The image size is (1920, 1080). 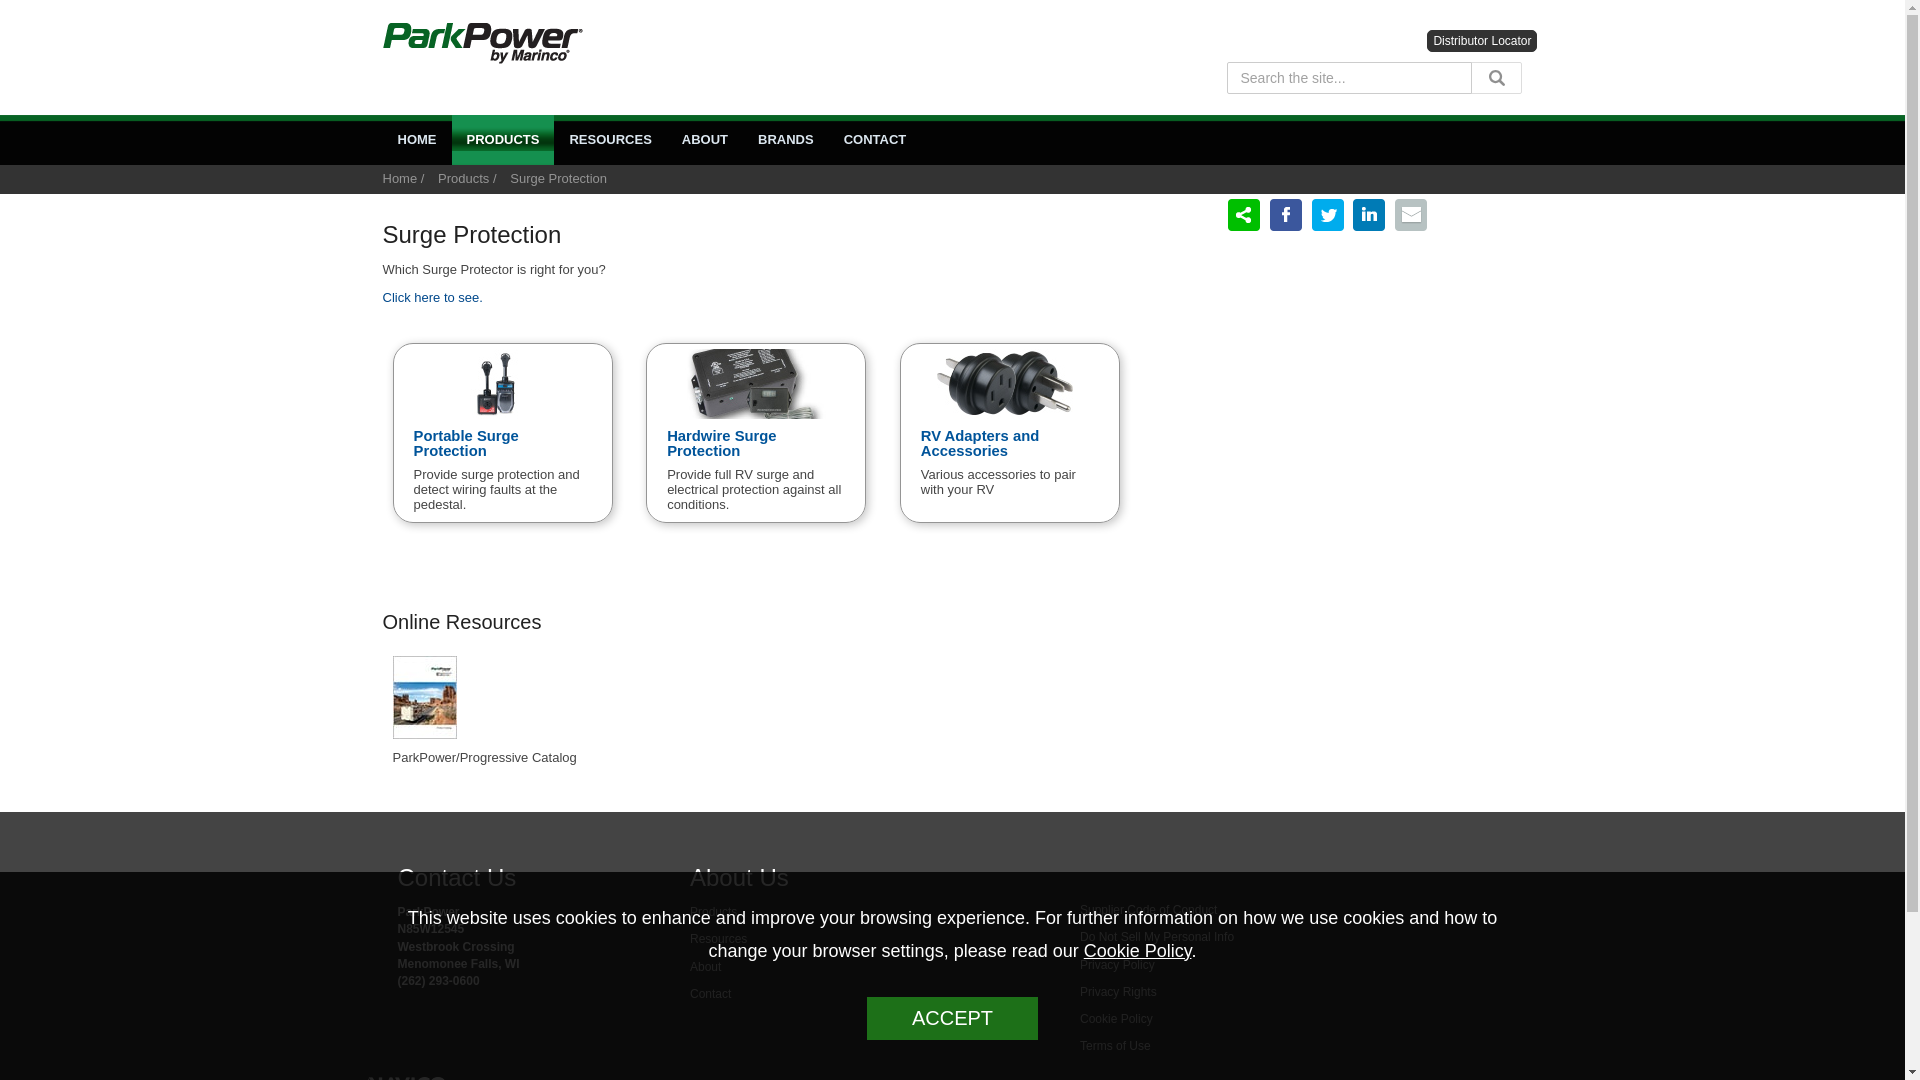 I want to click on Home, so click(x=399, y=178).